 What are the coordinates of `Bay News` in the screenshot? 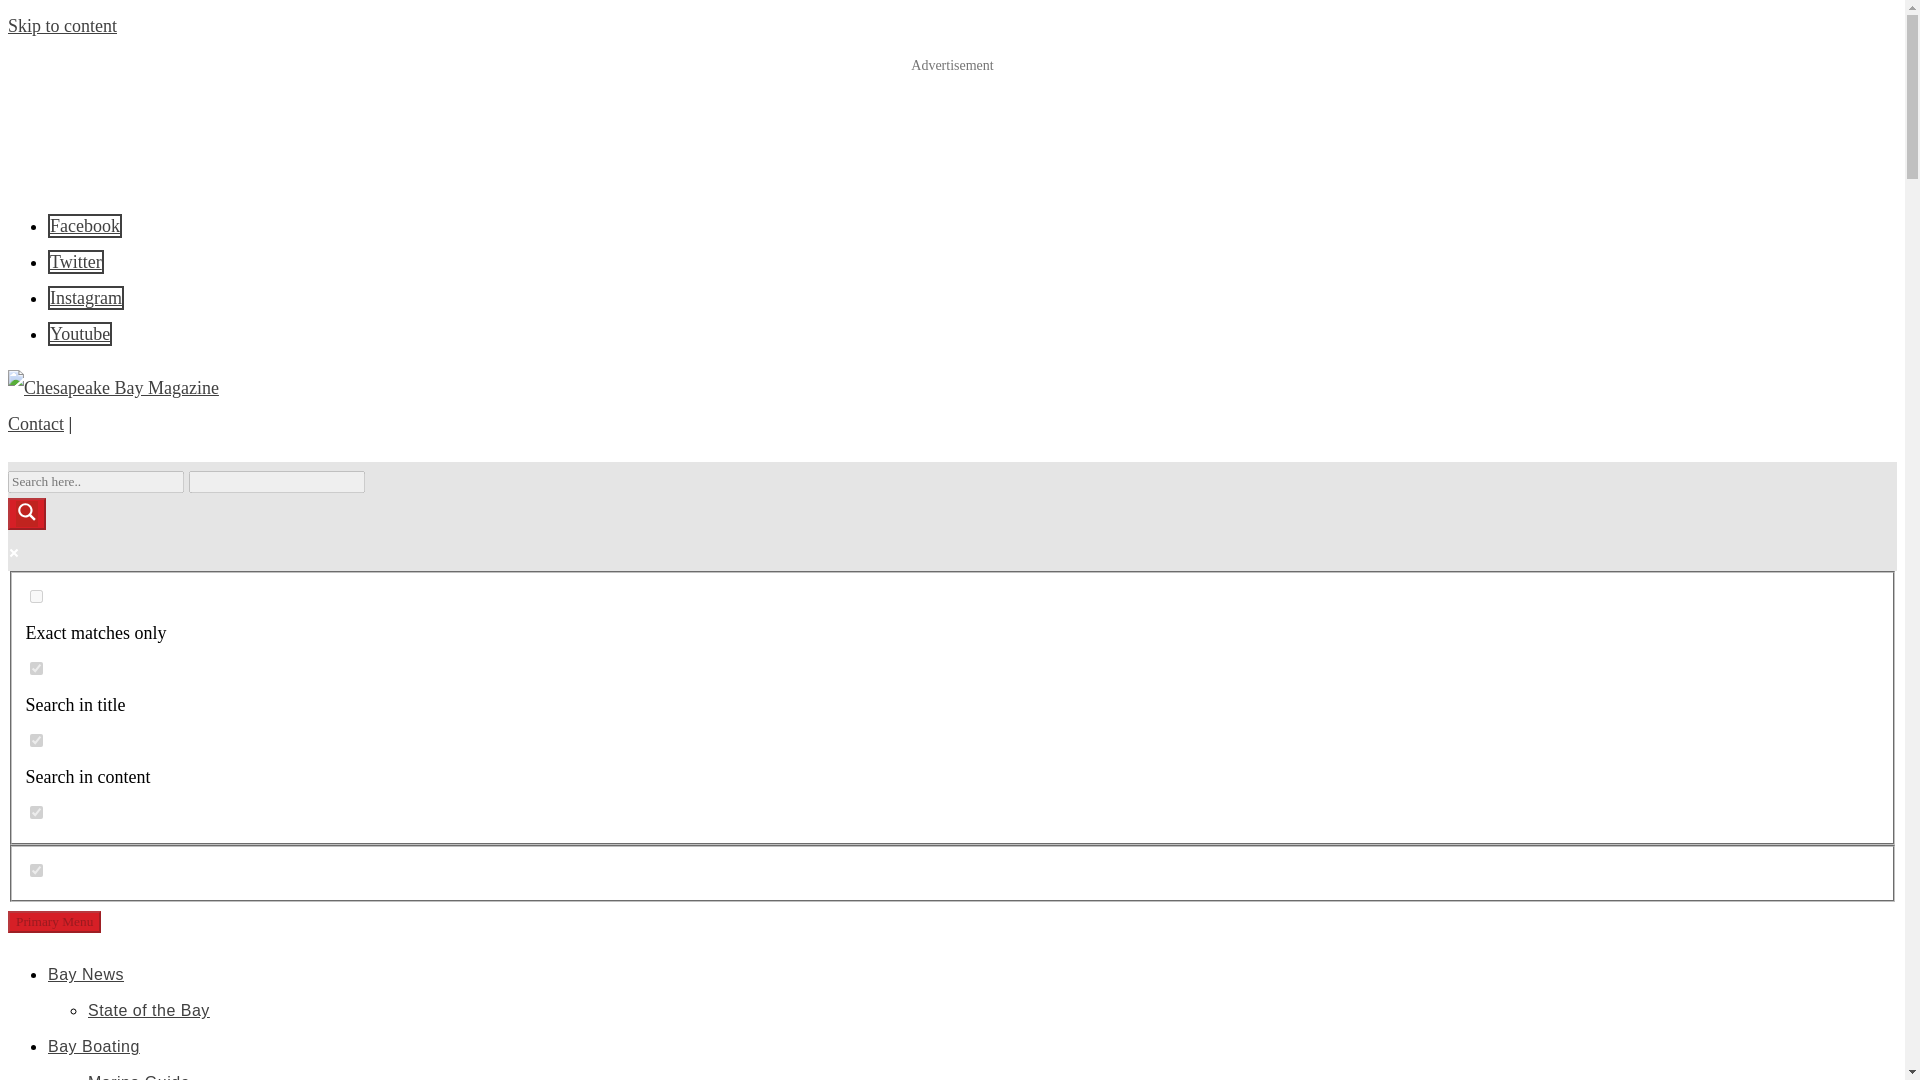 It's located at (86, 974).